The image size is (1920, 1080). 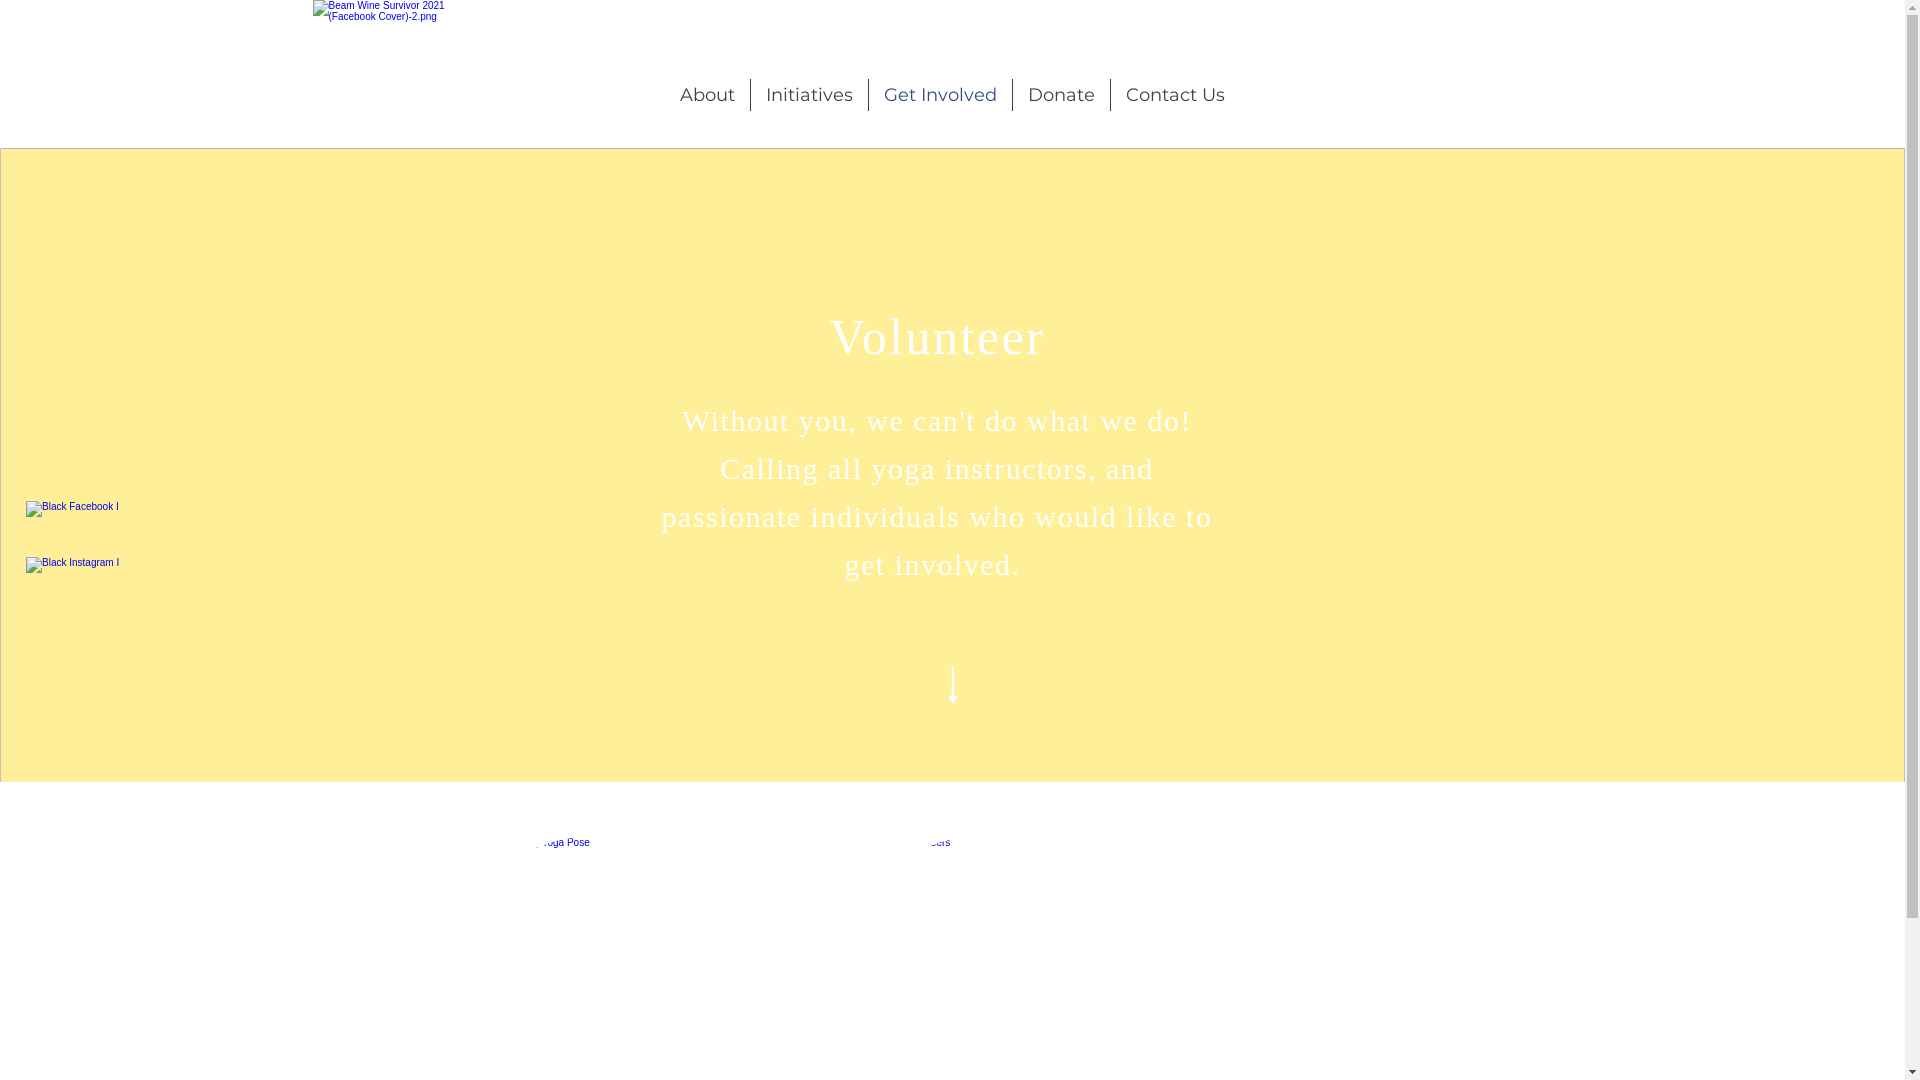 What do you see at coordinates (940, 95) in the screenshot?
I see `Get Involved` at bounding box center [940, 95].